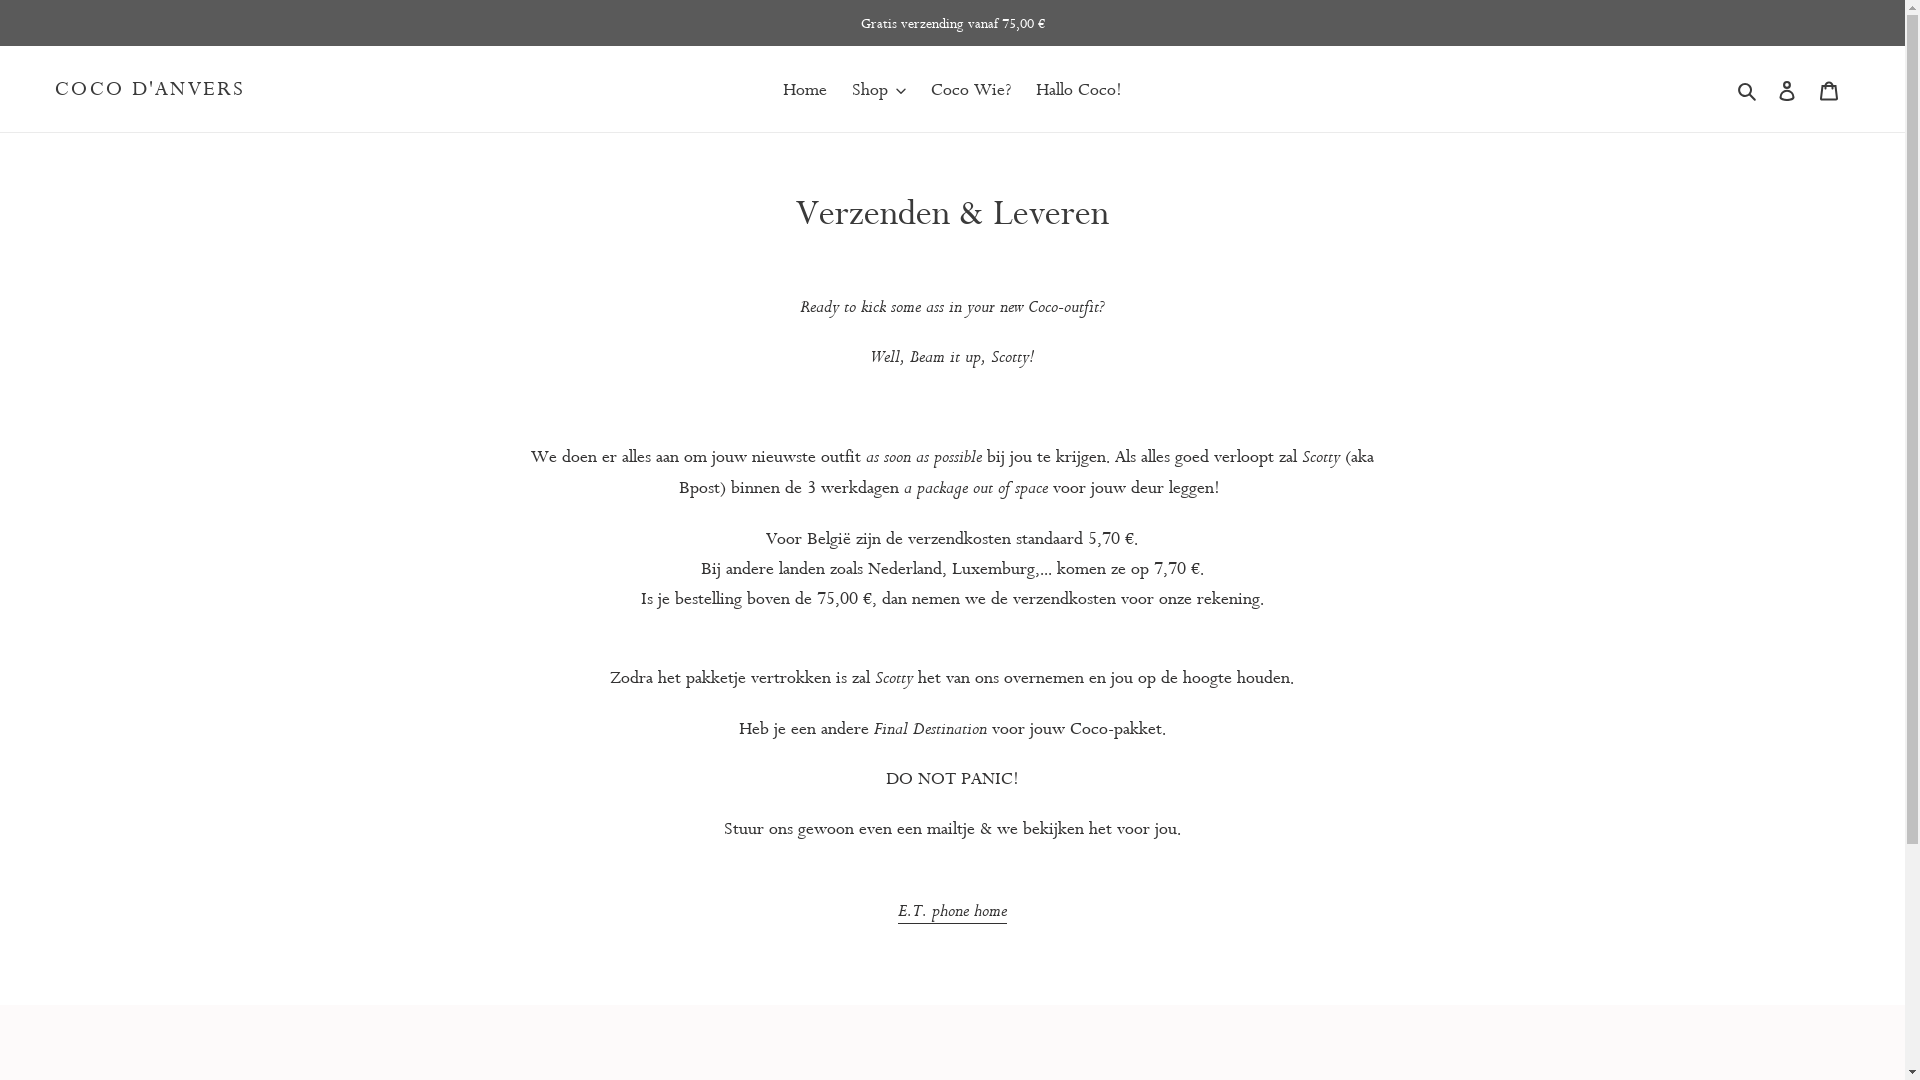 The width and height of the screenshot is (1920, 1080). What do you see at coordinates (952, 910) in the screenshot?
I see `E.T. phone home` at bounding box center [952, 910].